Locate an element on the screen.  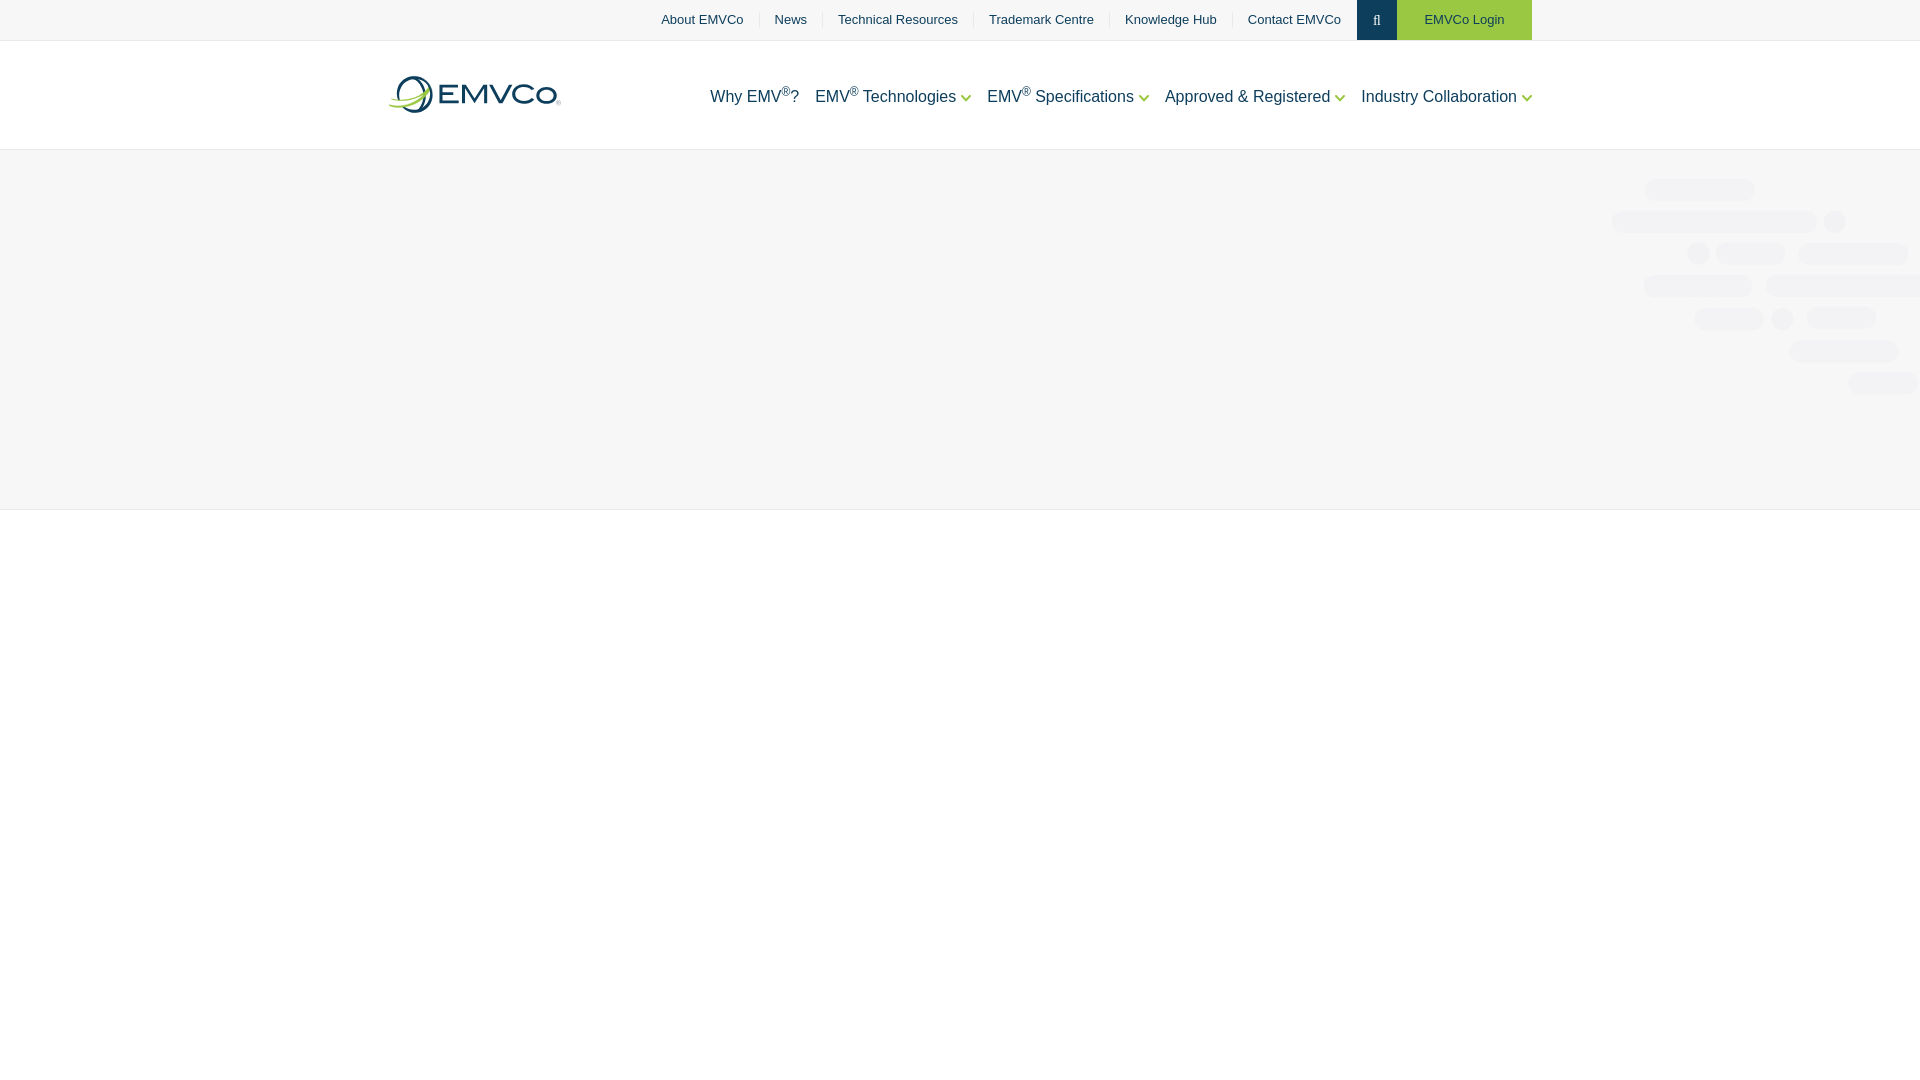
EMVCo Logo is located at coordinates (474, 94).